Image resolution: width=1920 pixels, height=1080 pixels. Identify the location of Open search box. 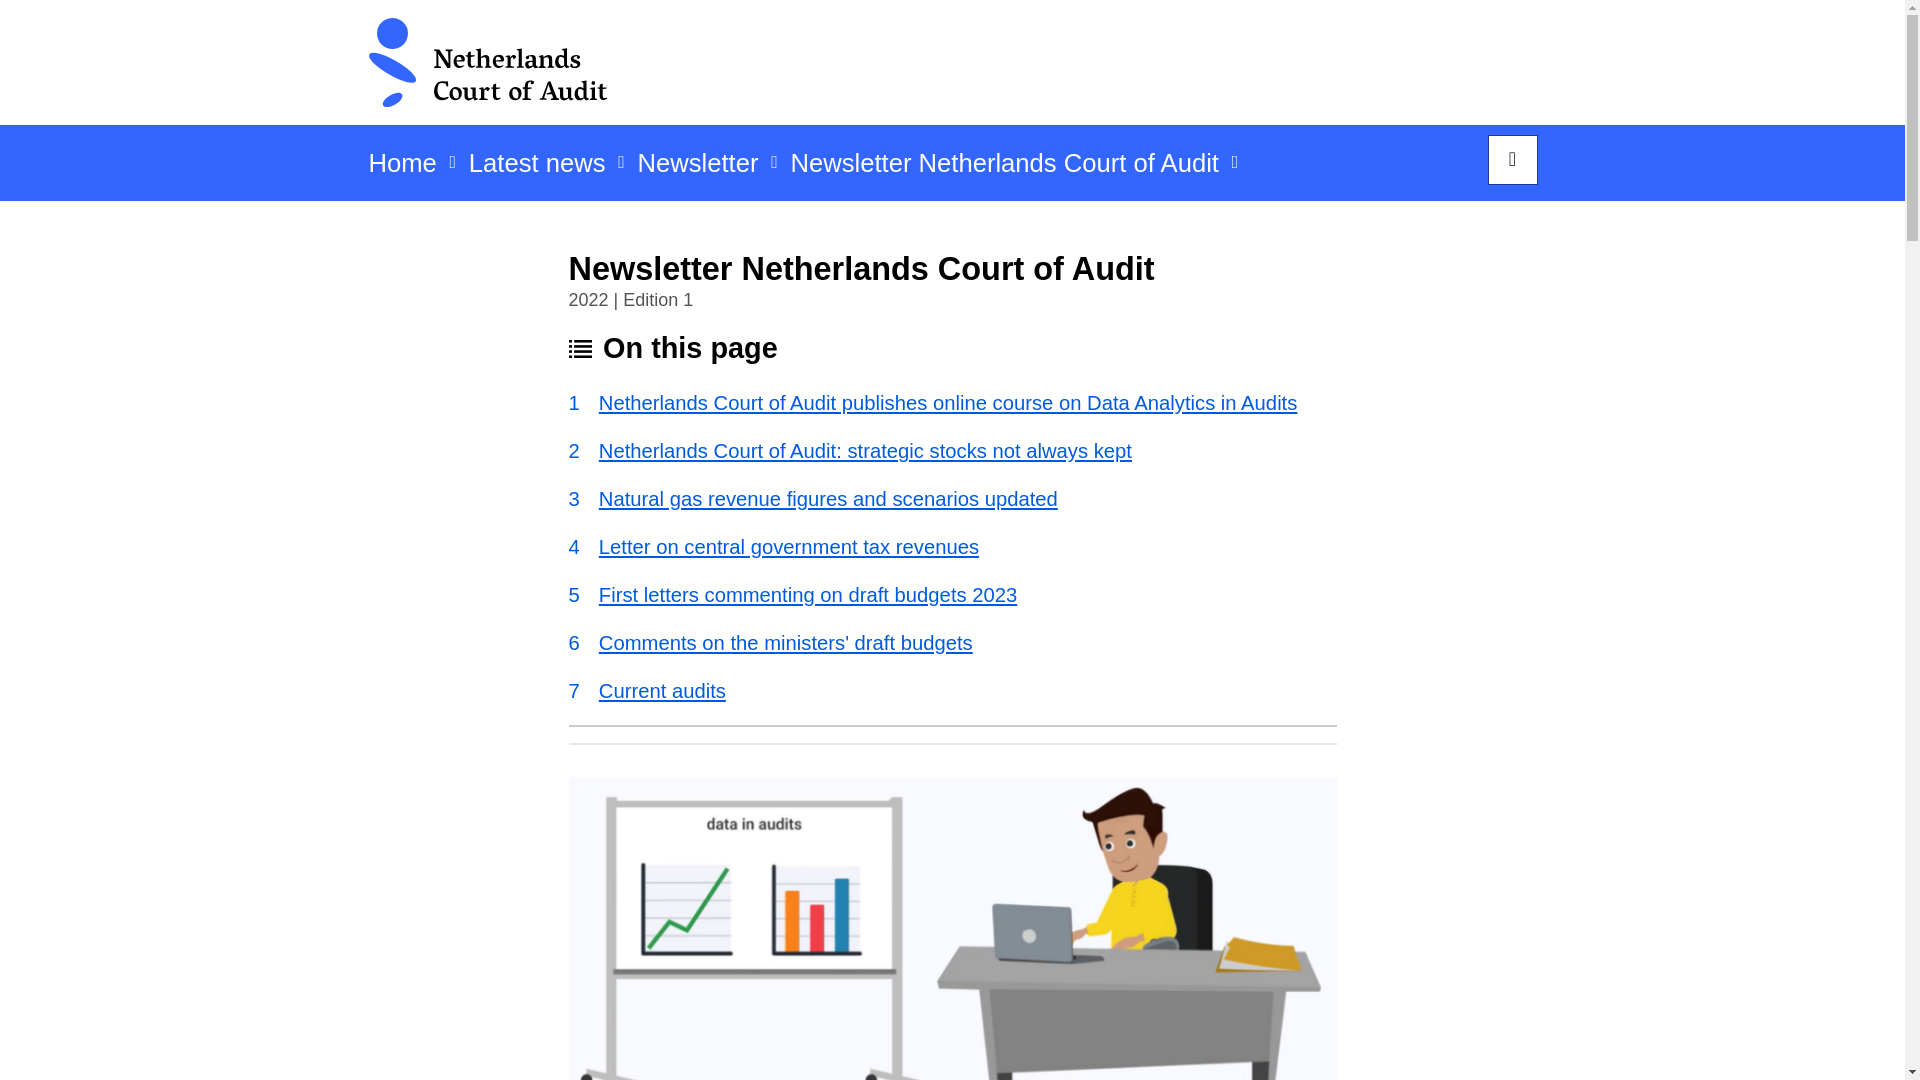
(1512, 160).